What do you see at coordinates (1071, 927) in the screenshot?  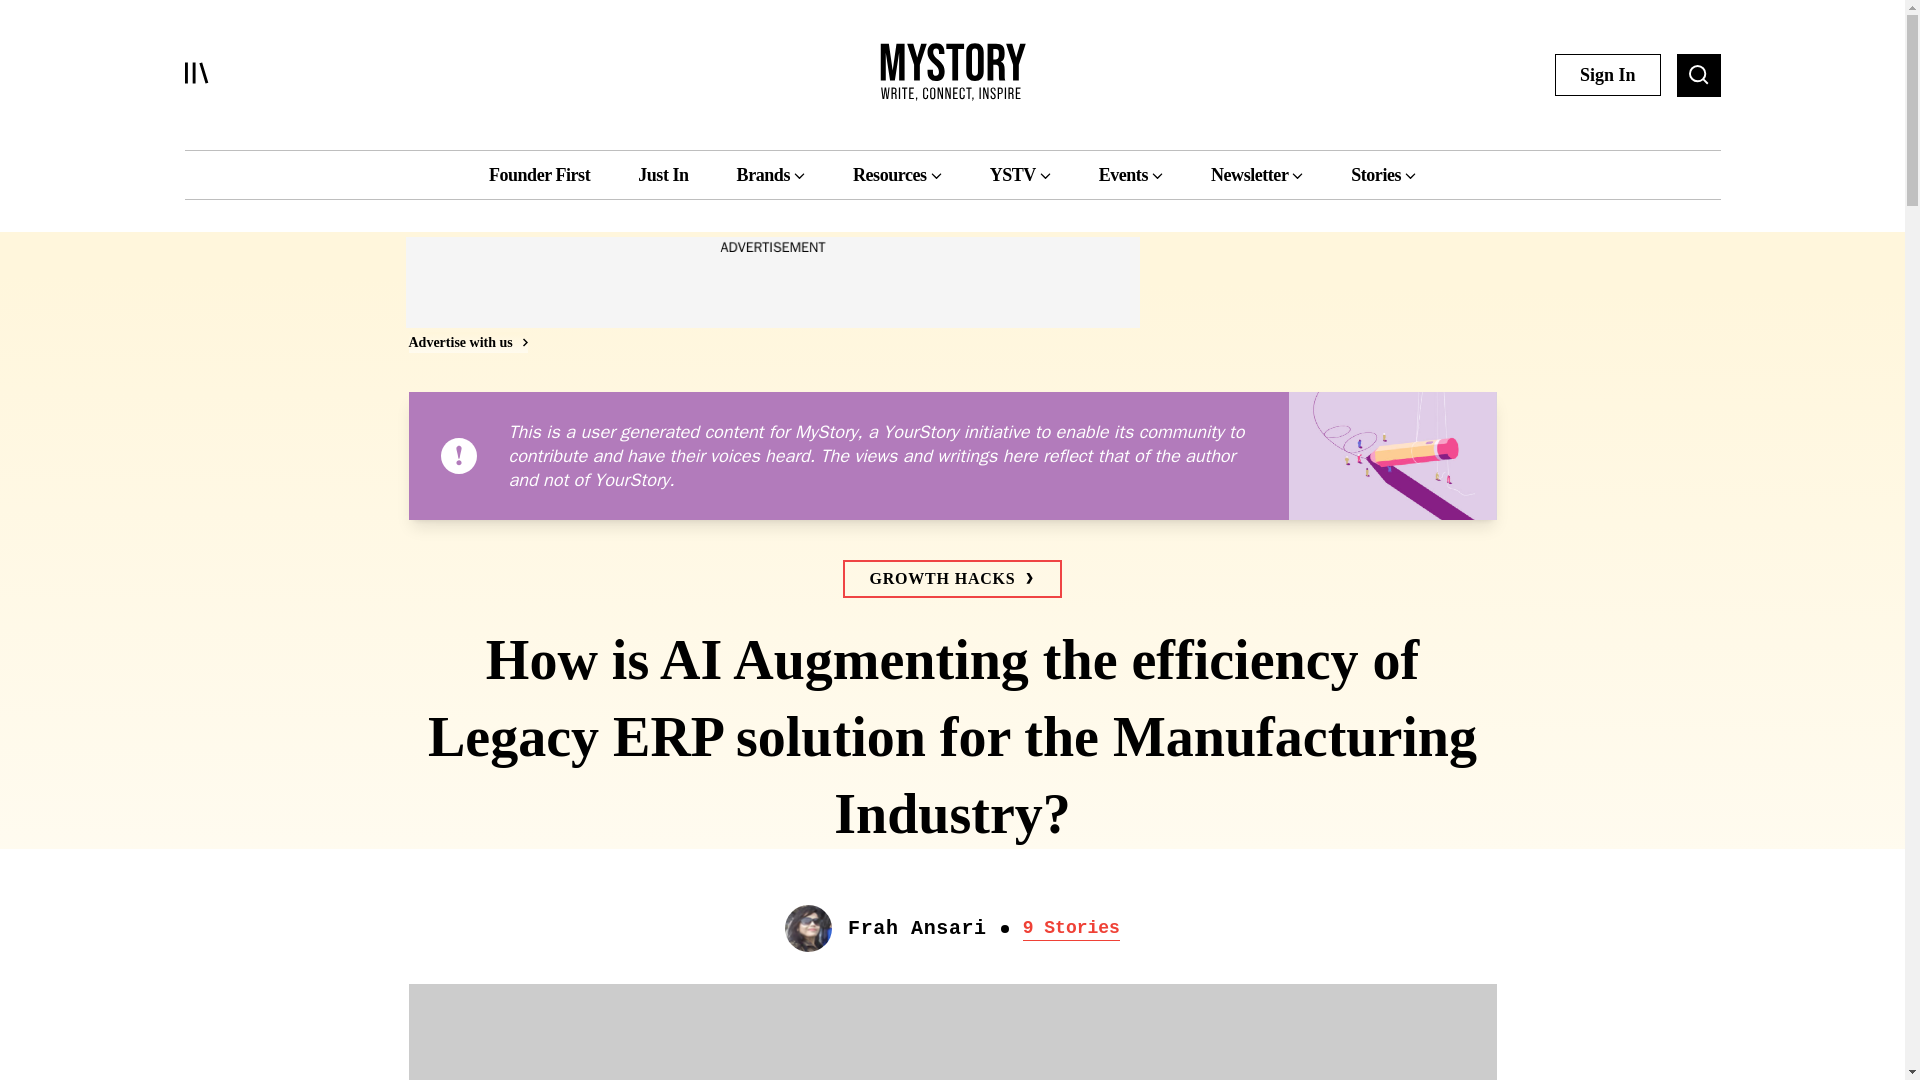 I see `9 Stories` at bounding box center [1071, 927].